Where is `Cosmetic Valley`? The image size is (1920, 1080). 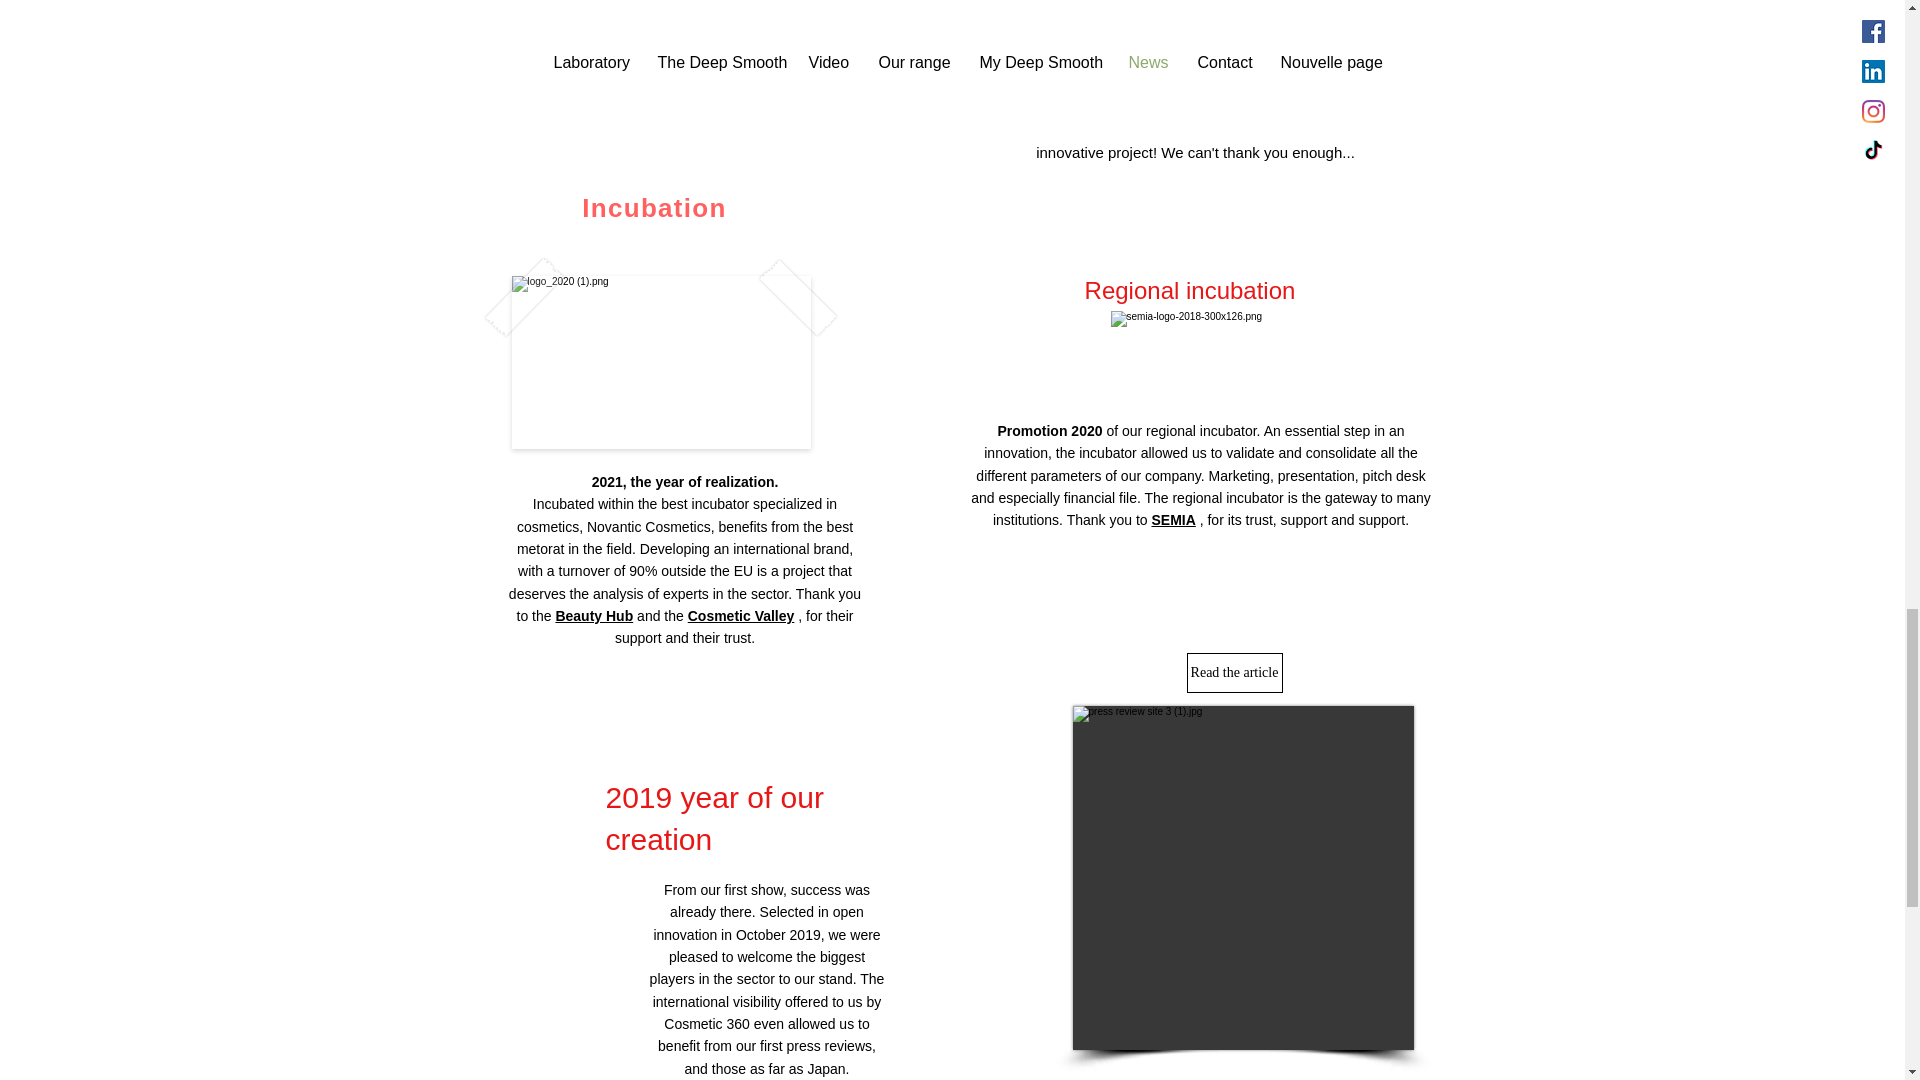
Cosmetic Valley is located at coordinates (740, 616).